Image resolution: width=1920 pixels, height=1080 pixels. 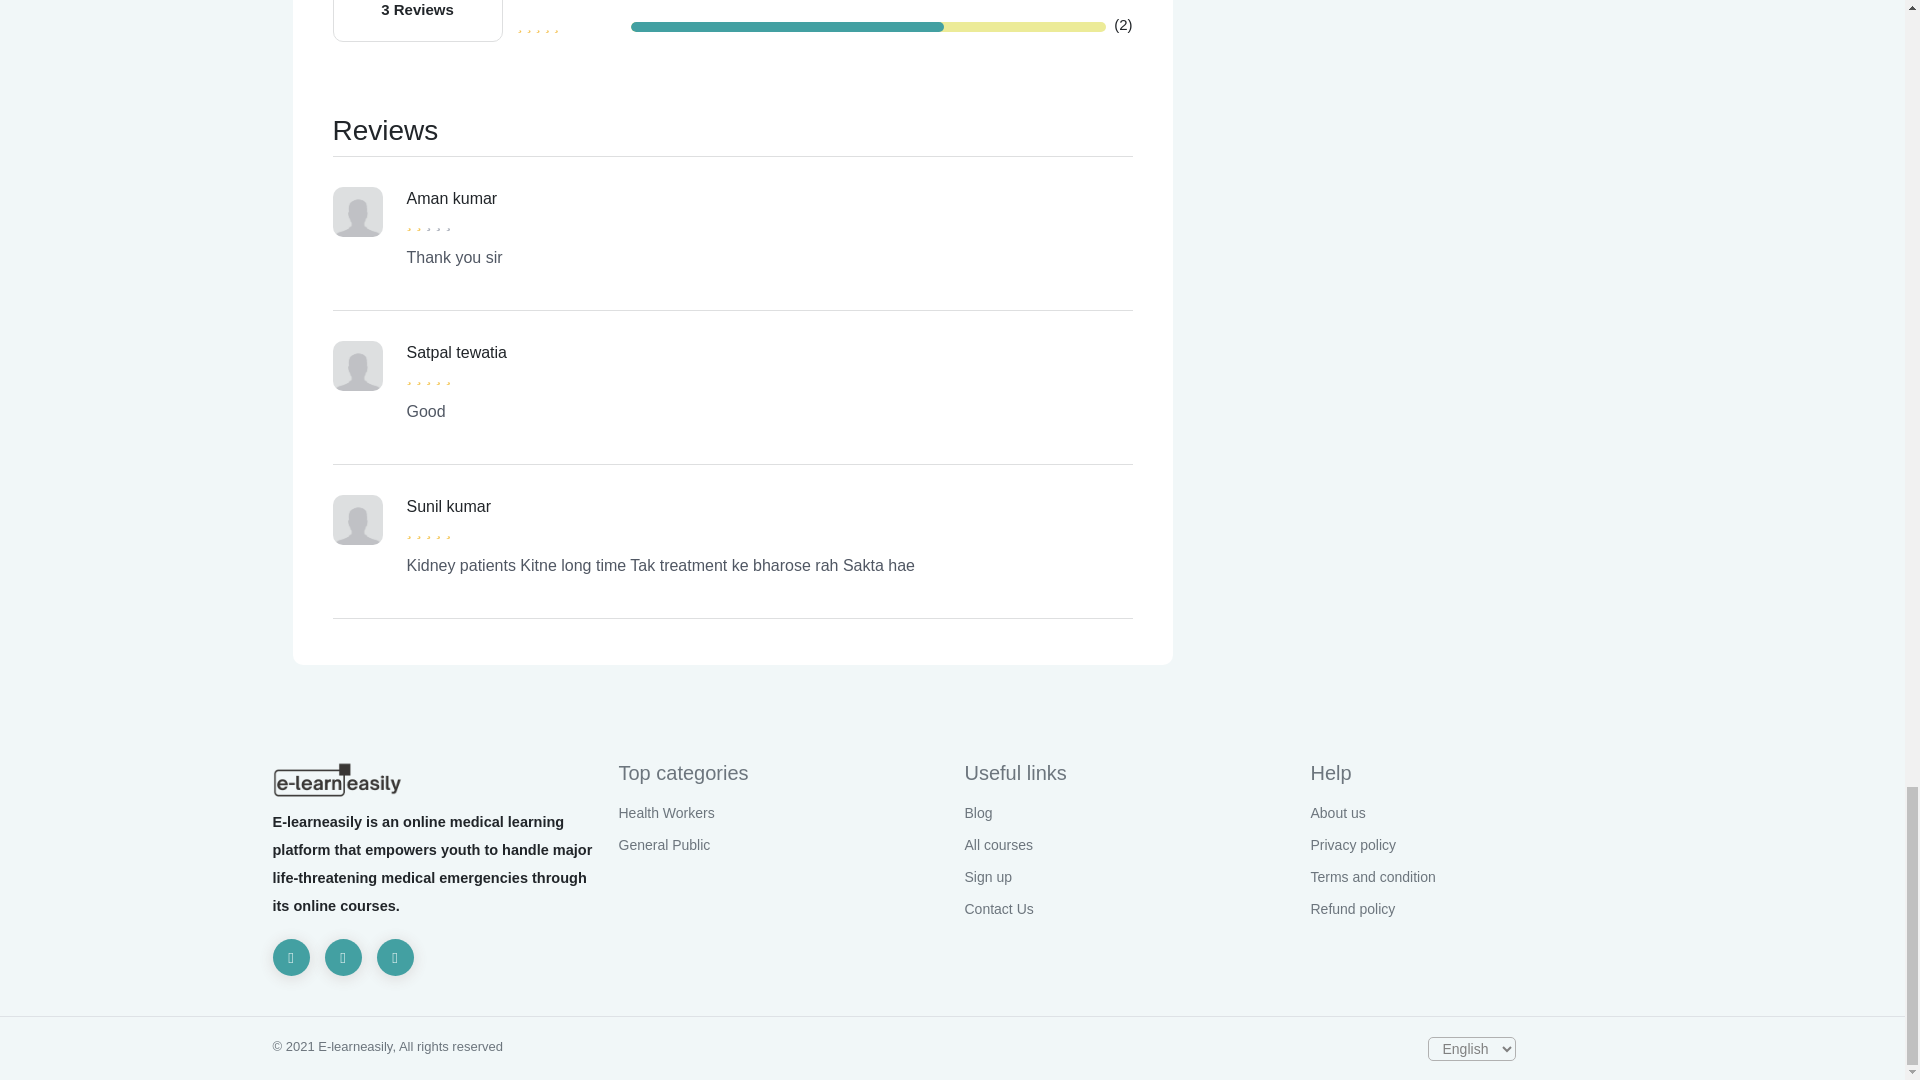 I want to click on General Public, so click(x=664, y=845).